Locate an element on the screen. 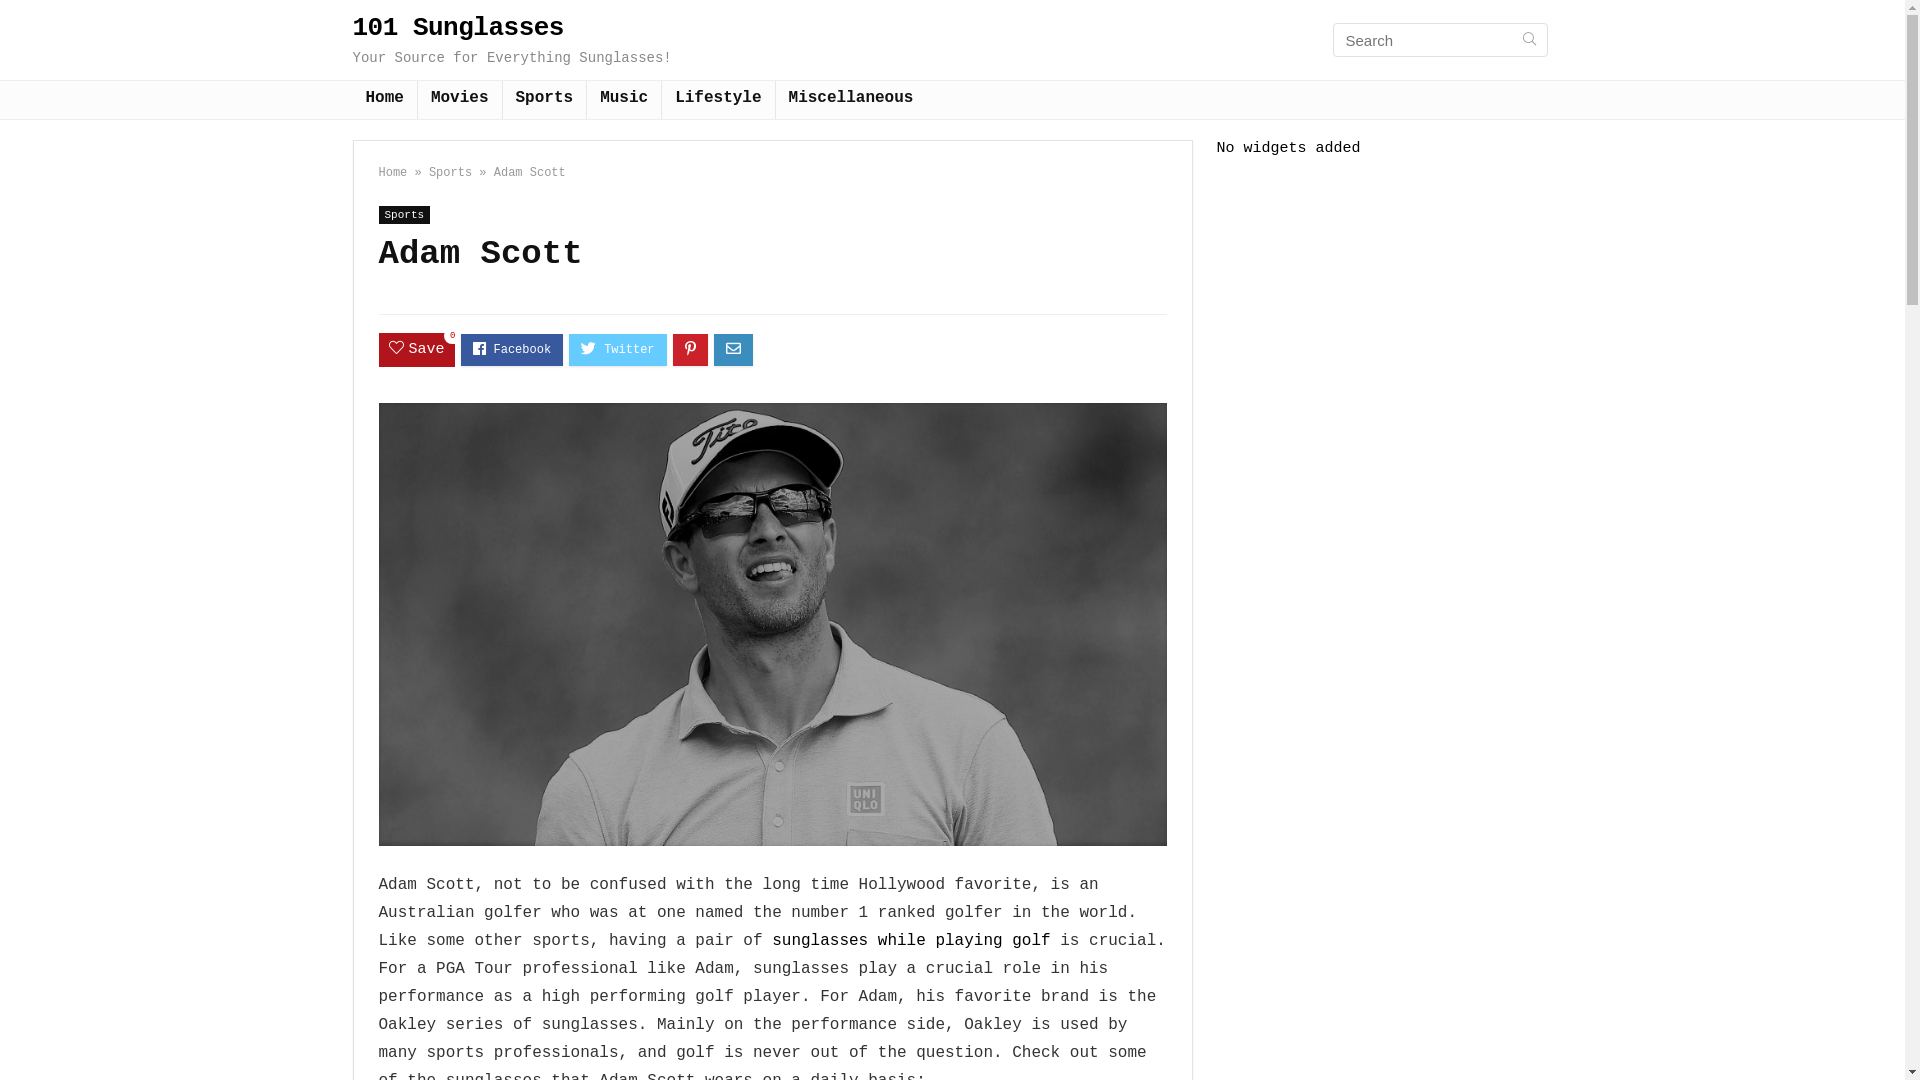 The image size is (1920, 1080). Home is located at coordinates (392, 173).